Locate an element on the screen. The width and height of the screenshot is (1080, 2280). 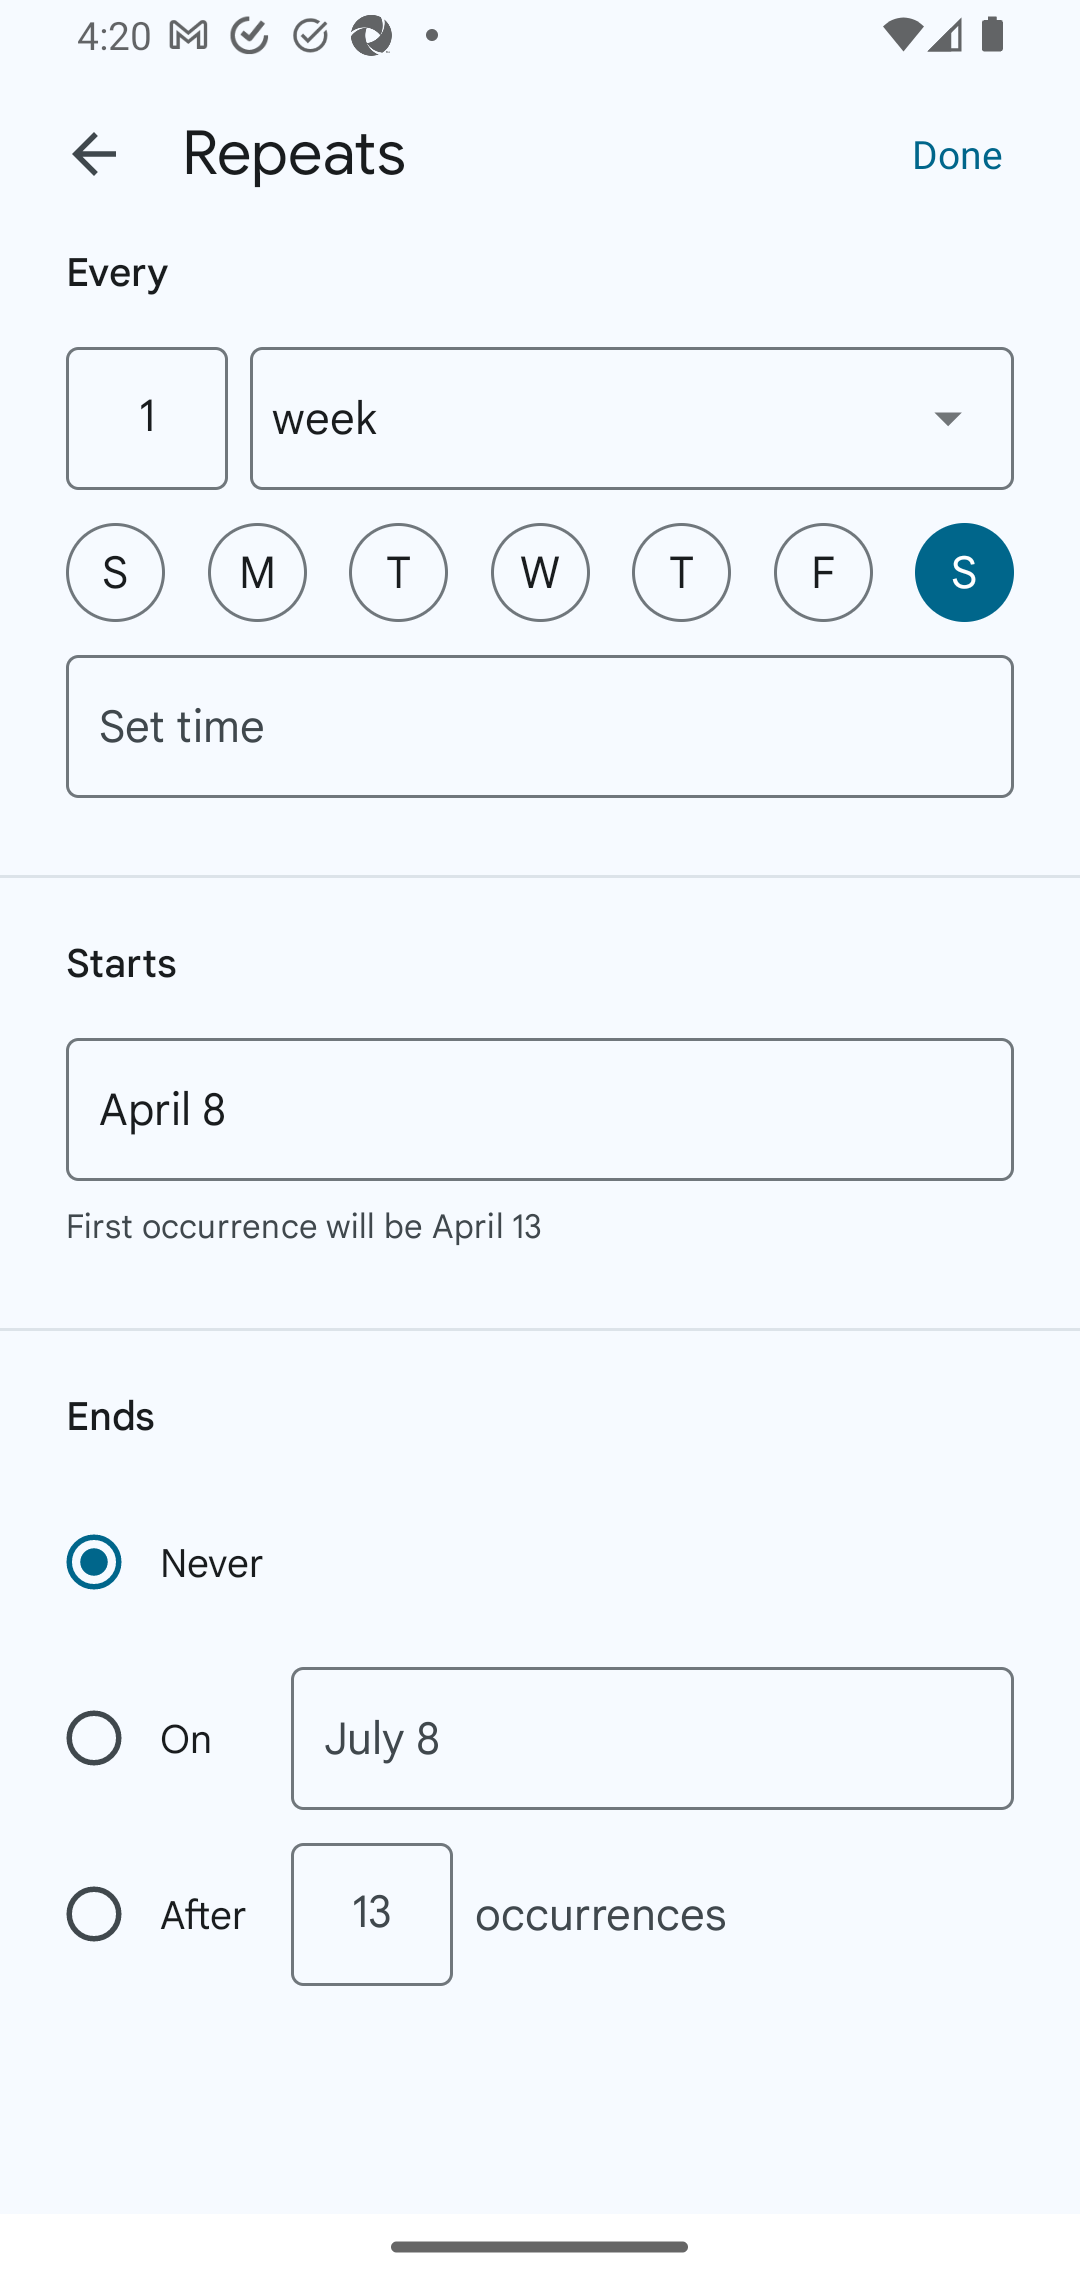
July 8 is located at coordinates (652, 1738).